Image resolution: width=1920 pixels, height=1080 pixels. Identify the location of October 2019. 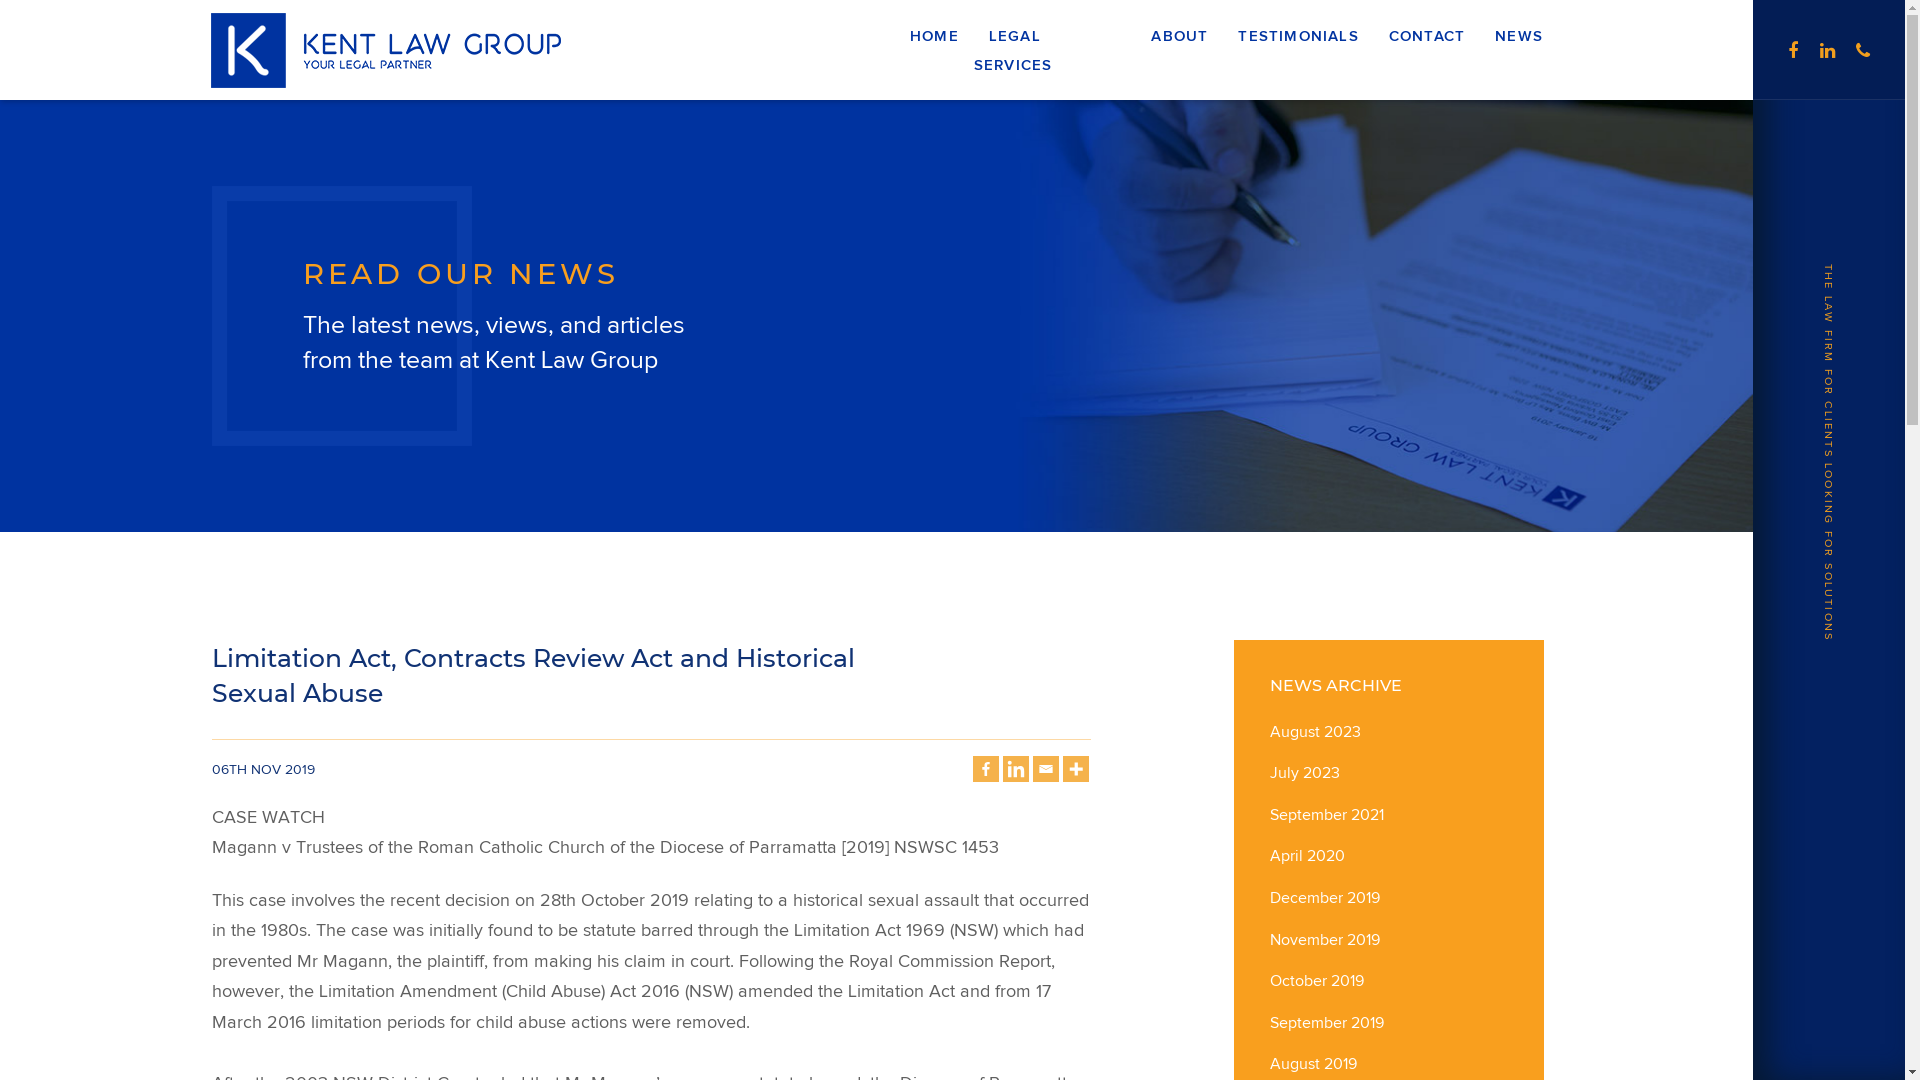
(1317, 980).